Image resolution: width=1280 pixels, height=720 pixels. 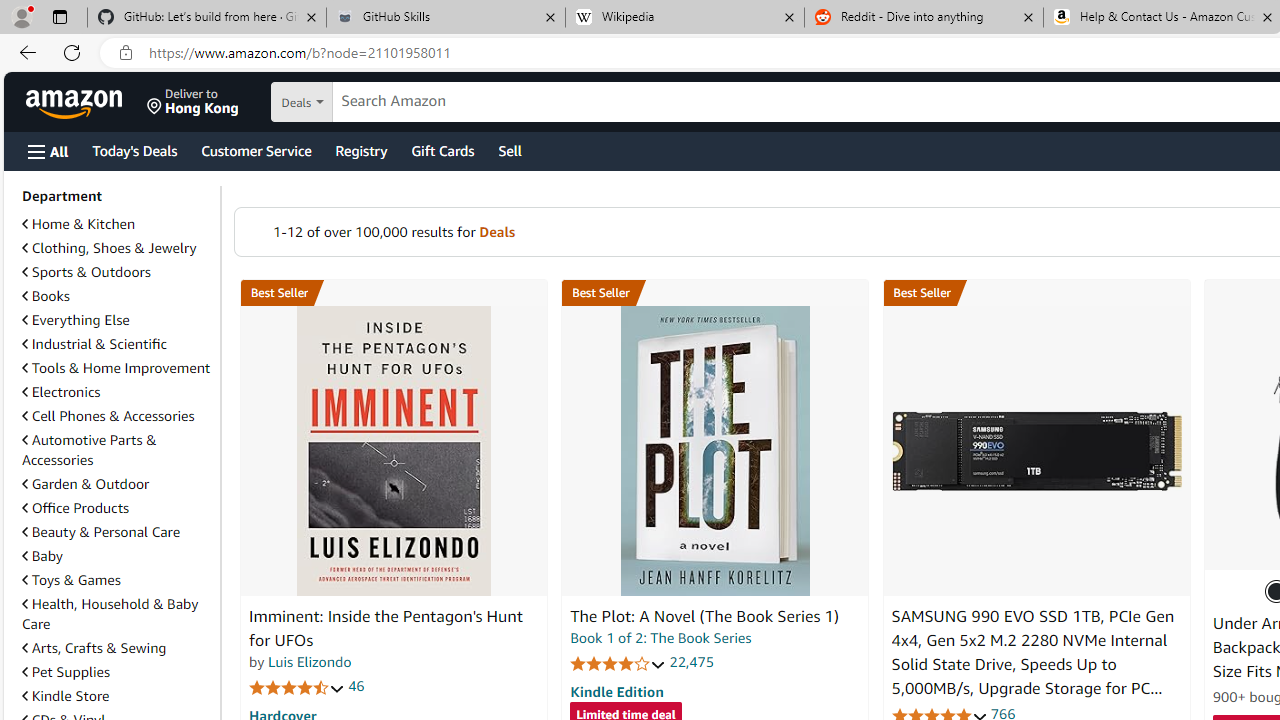 I want to click on Health, Household & Baby Care, so click(x=117, y=614).